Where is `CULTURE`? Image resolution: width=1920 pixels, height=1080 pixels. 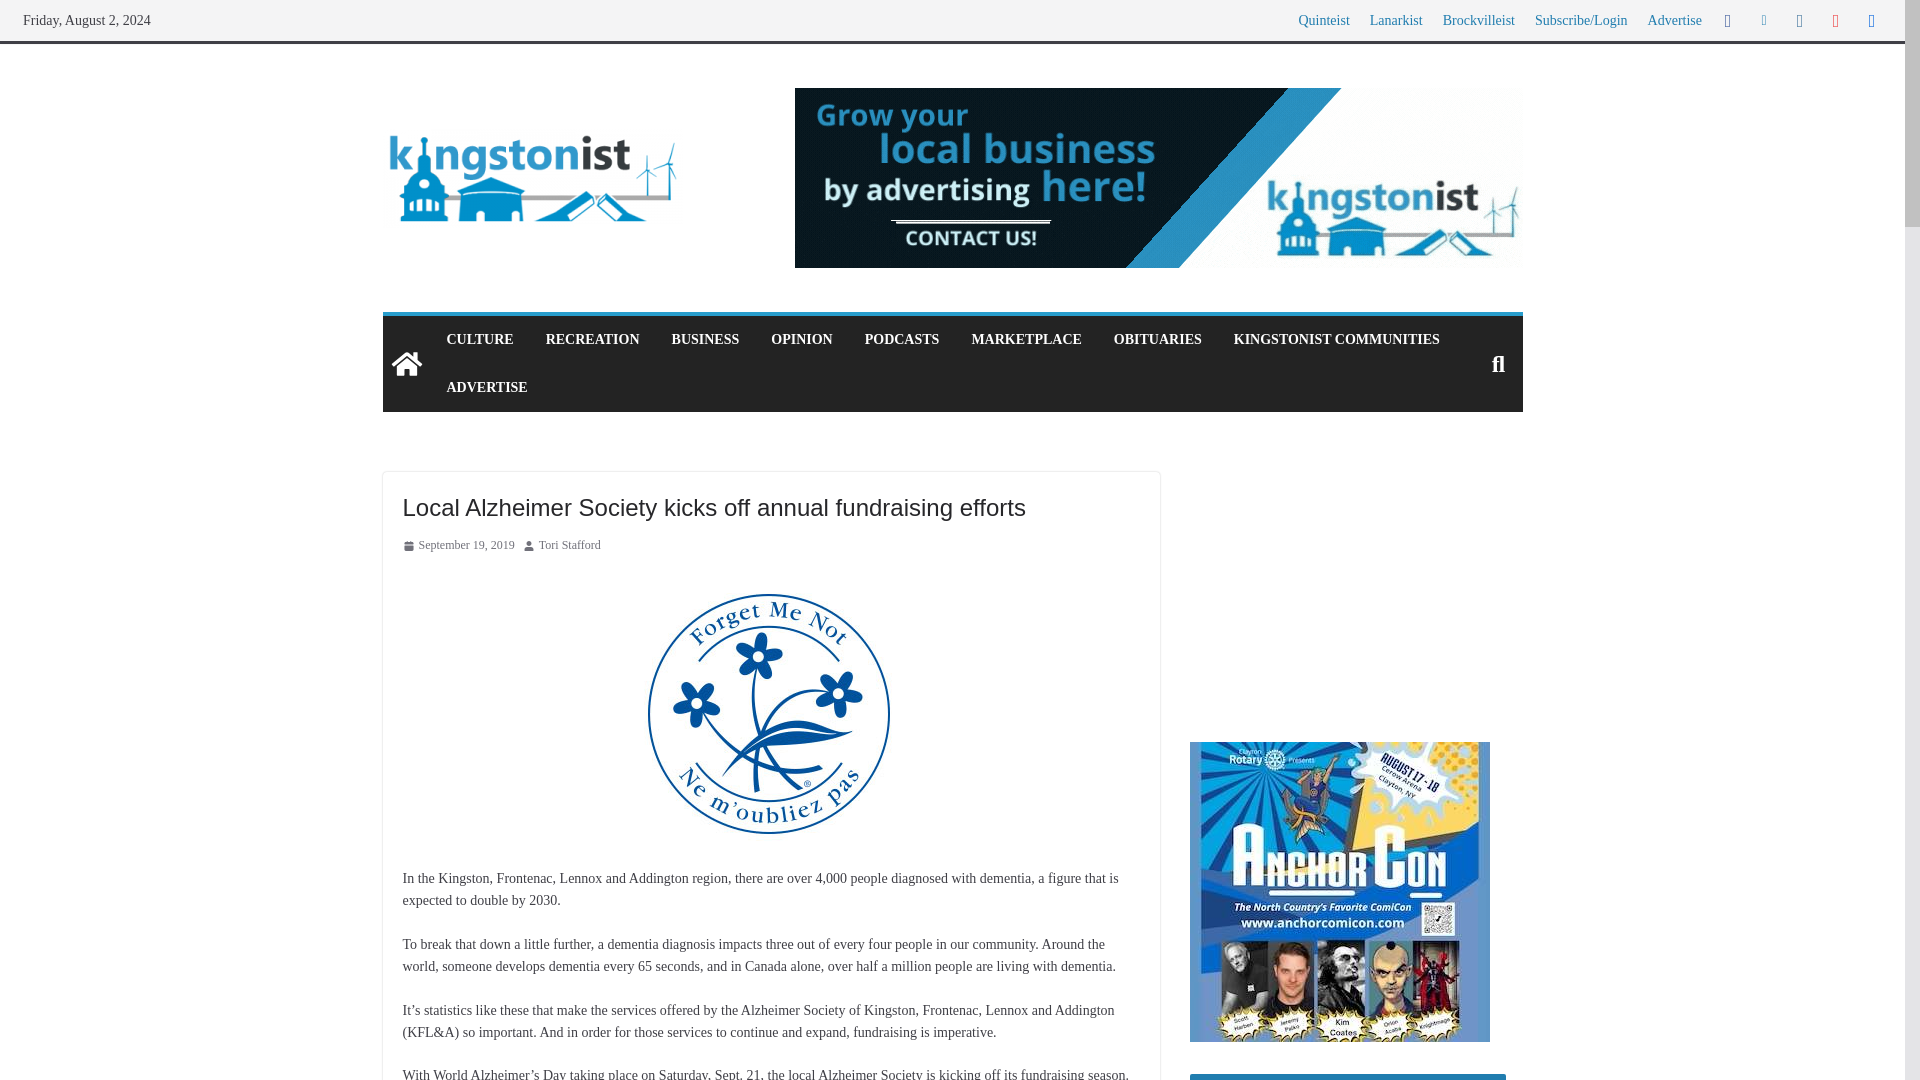
CULTURE is located at coordinates (478, 340).